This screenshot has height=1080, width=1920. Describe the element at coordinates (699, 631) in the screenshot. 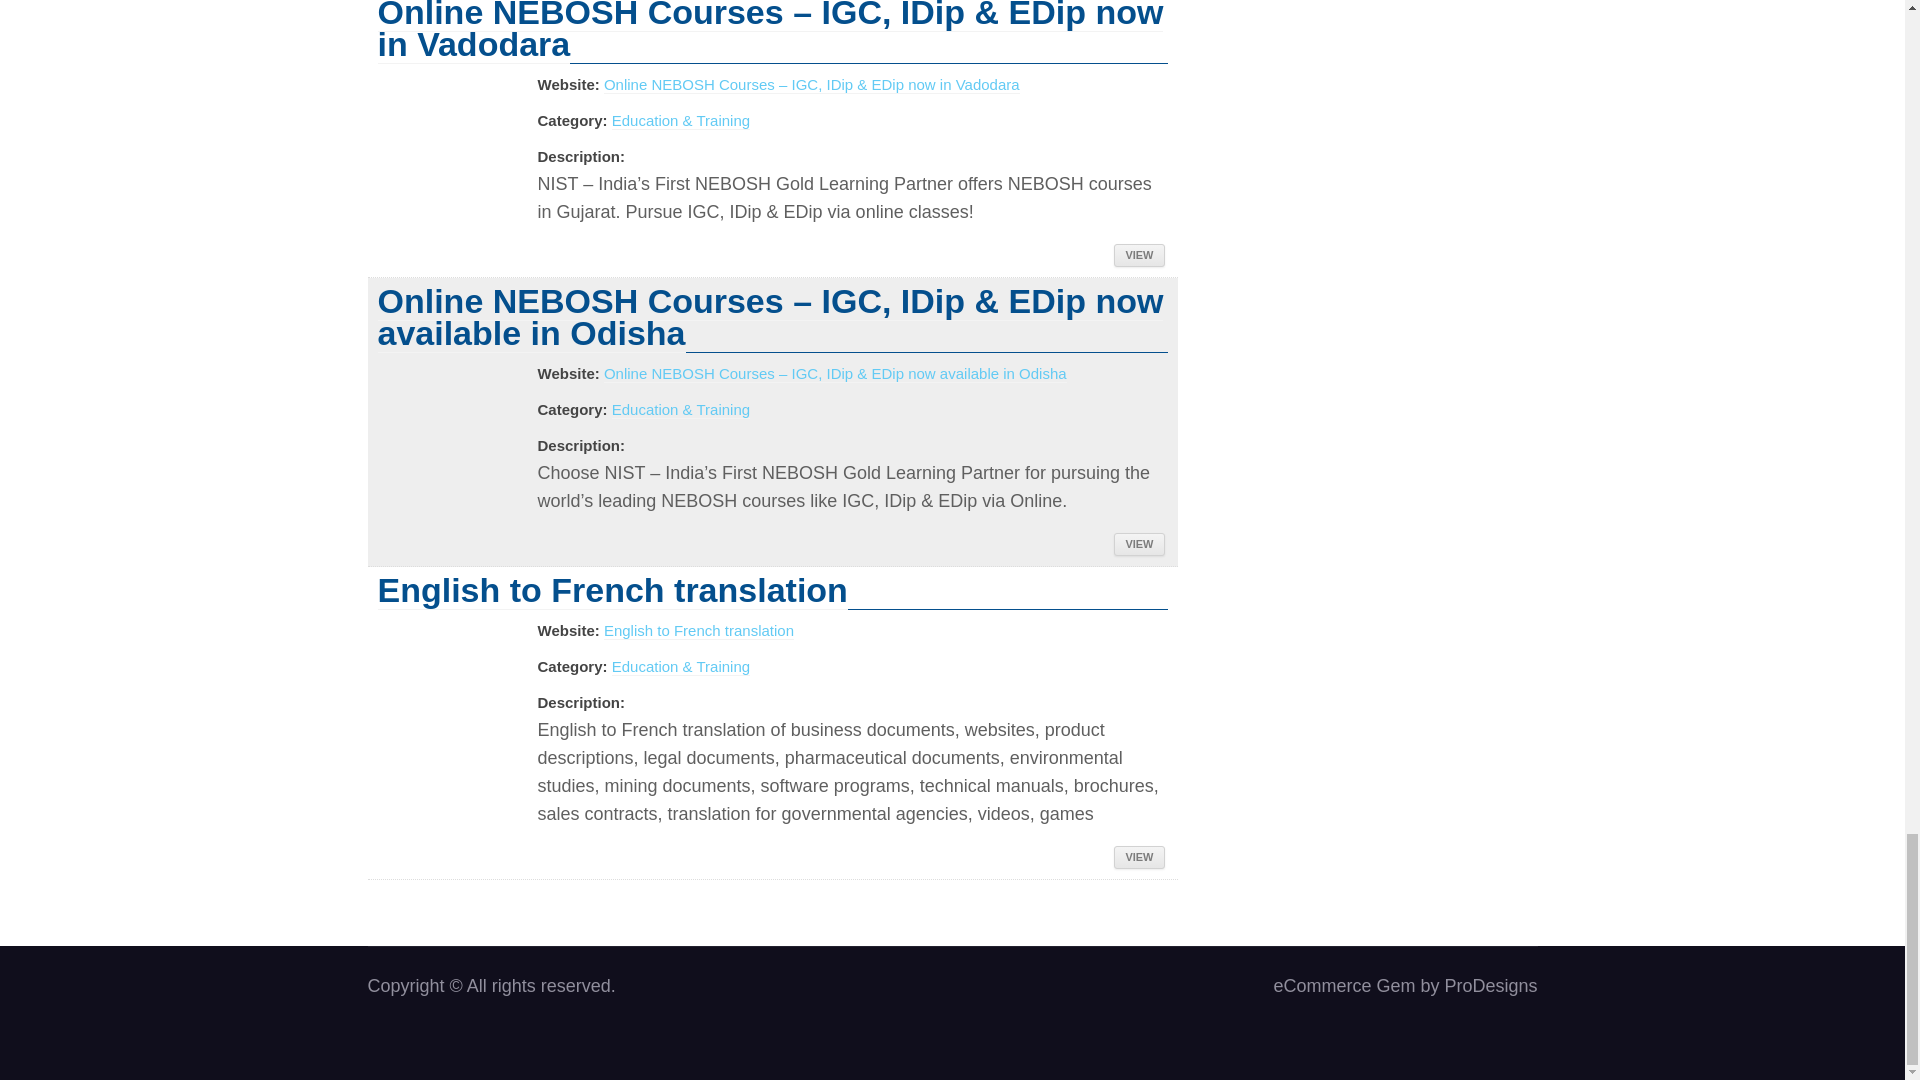

I see `English to French translation` at that location.